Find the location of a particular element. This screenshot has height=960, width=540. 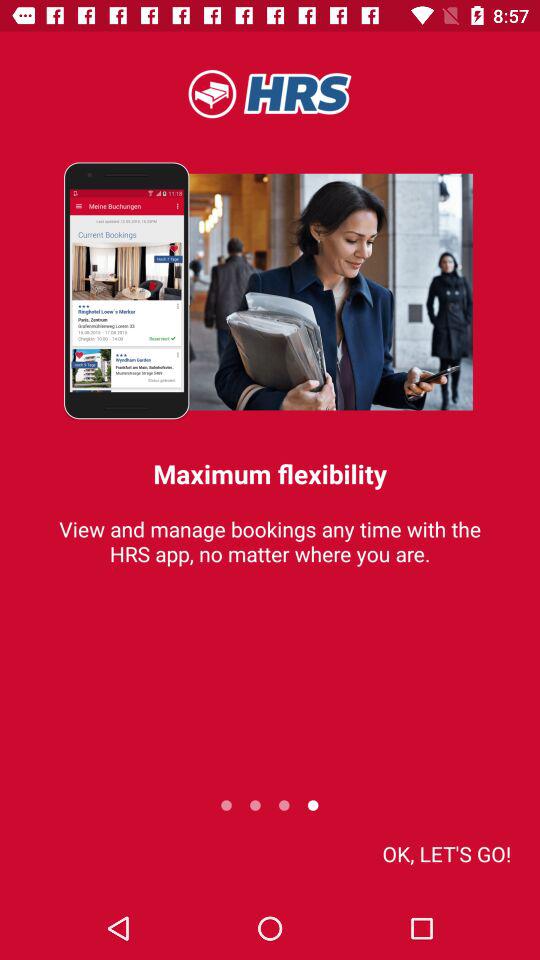

press ok let s at the bottom right corner is located at coordinates (446, 854).